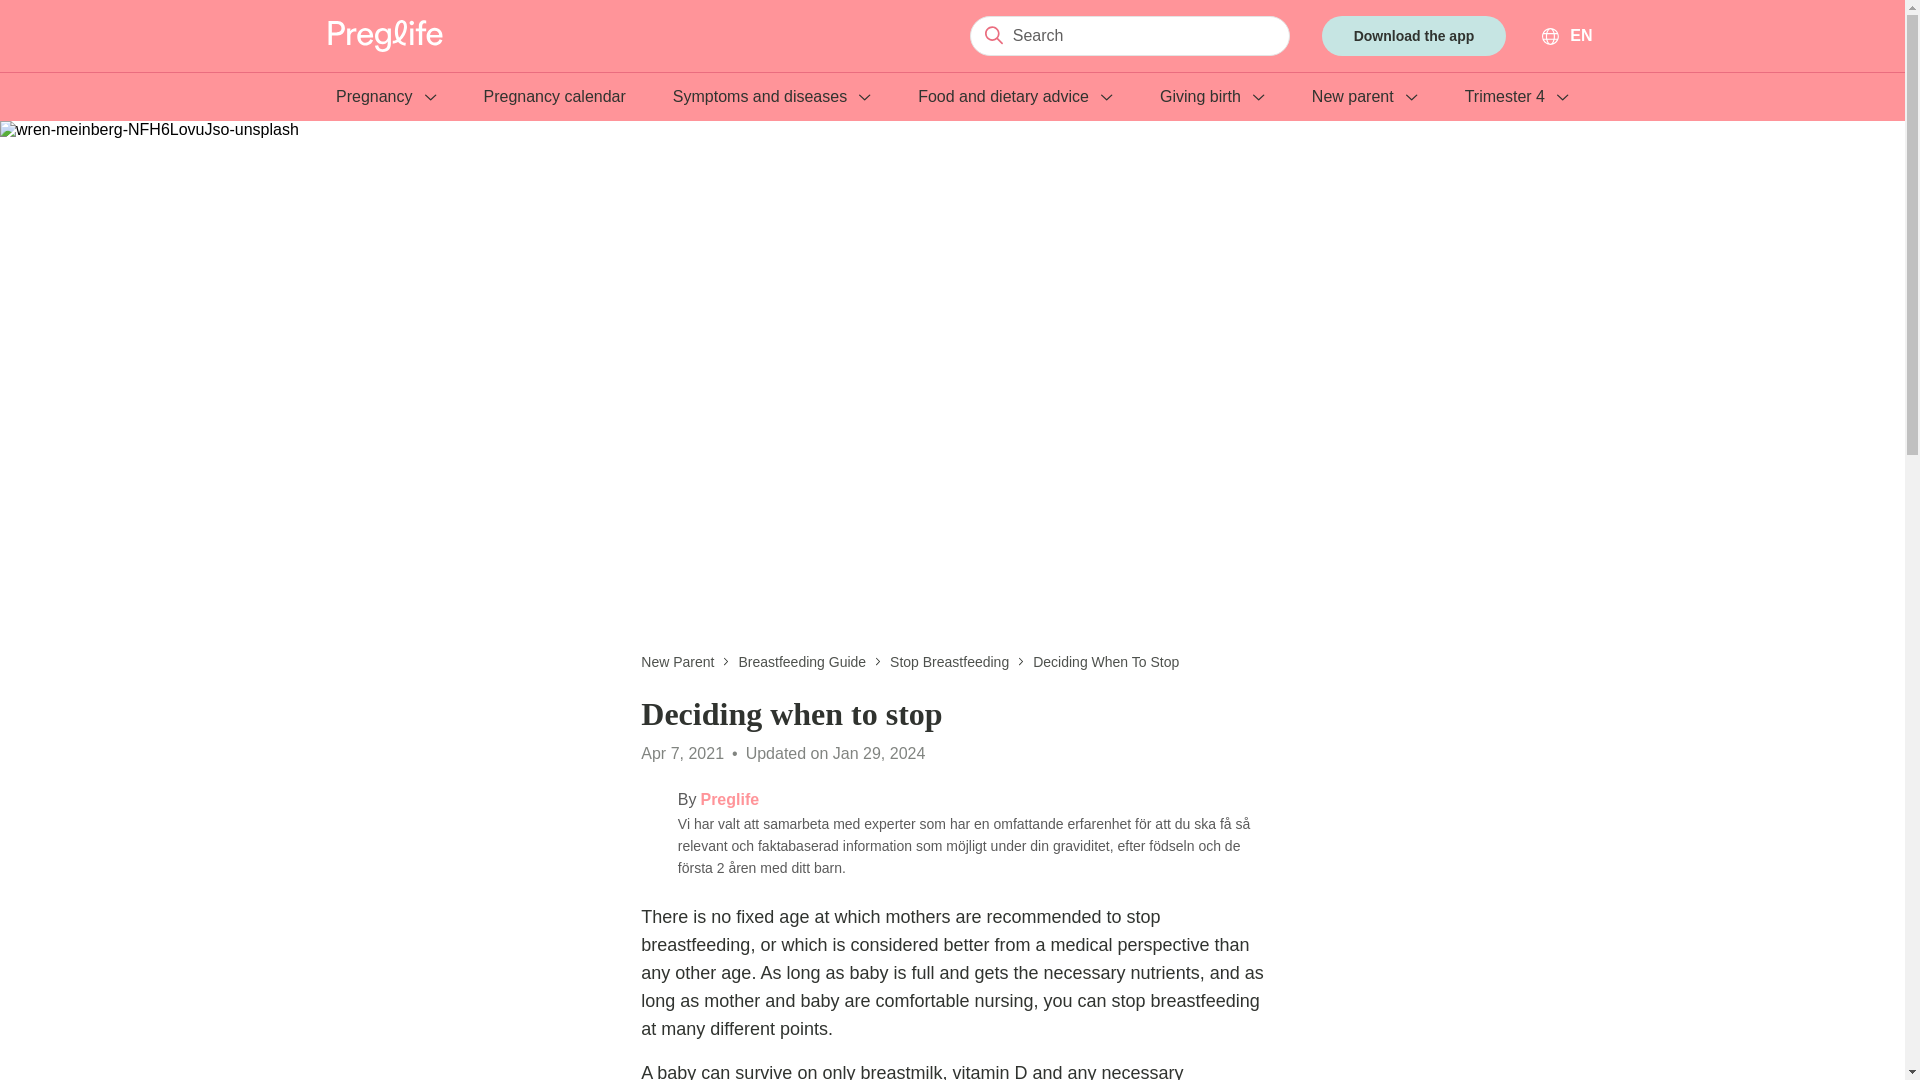  Describe the element at coordinates (1015, 104) in the screenshot. I see `Food and dietary advice` at that location.